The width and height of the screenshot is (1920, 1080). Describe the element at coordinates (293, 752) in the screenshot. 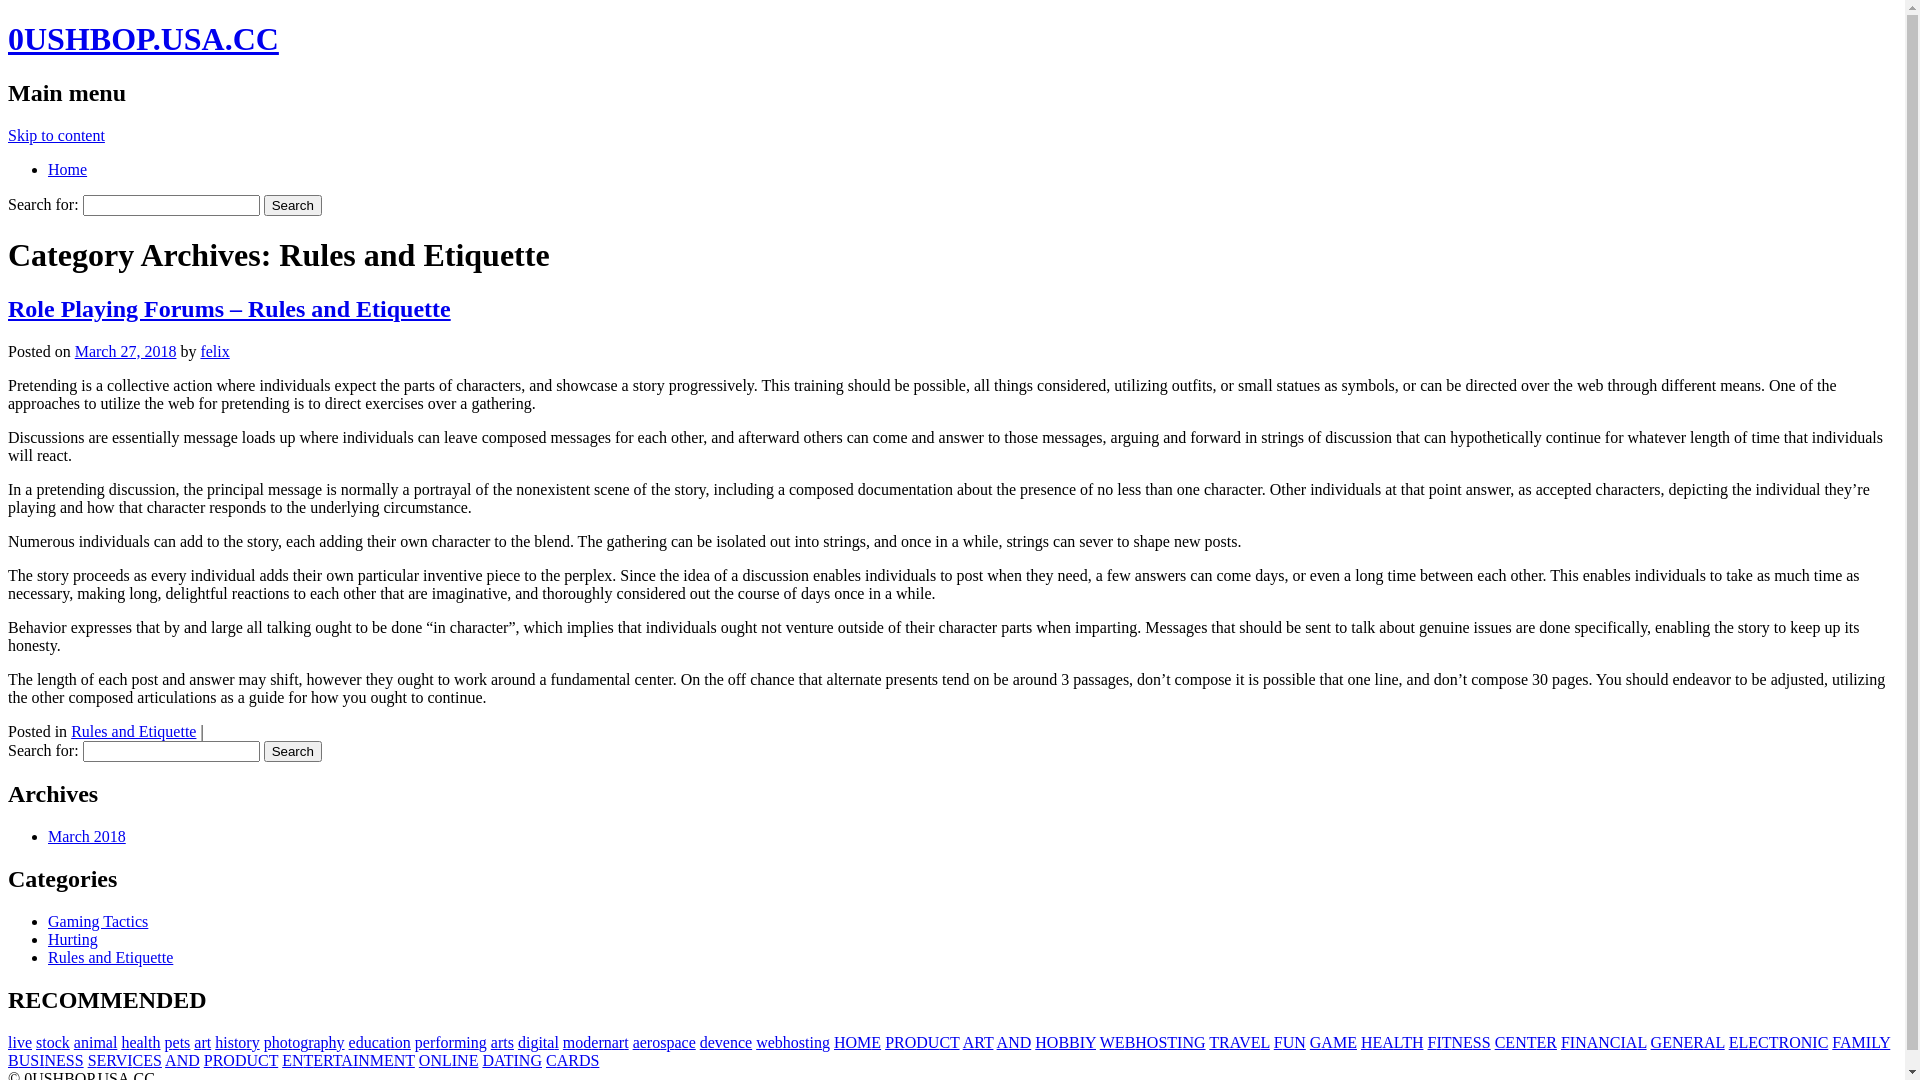

I see `Search` at that location.